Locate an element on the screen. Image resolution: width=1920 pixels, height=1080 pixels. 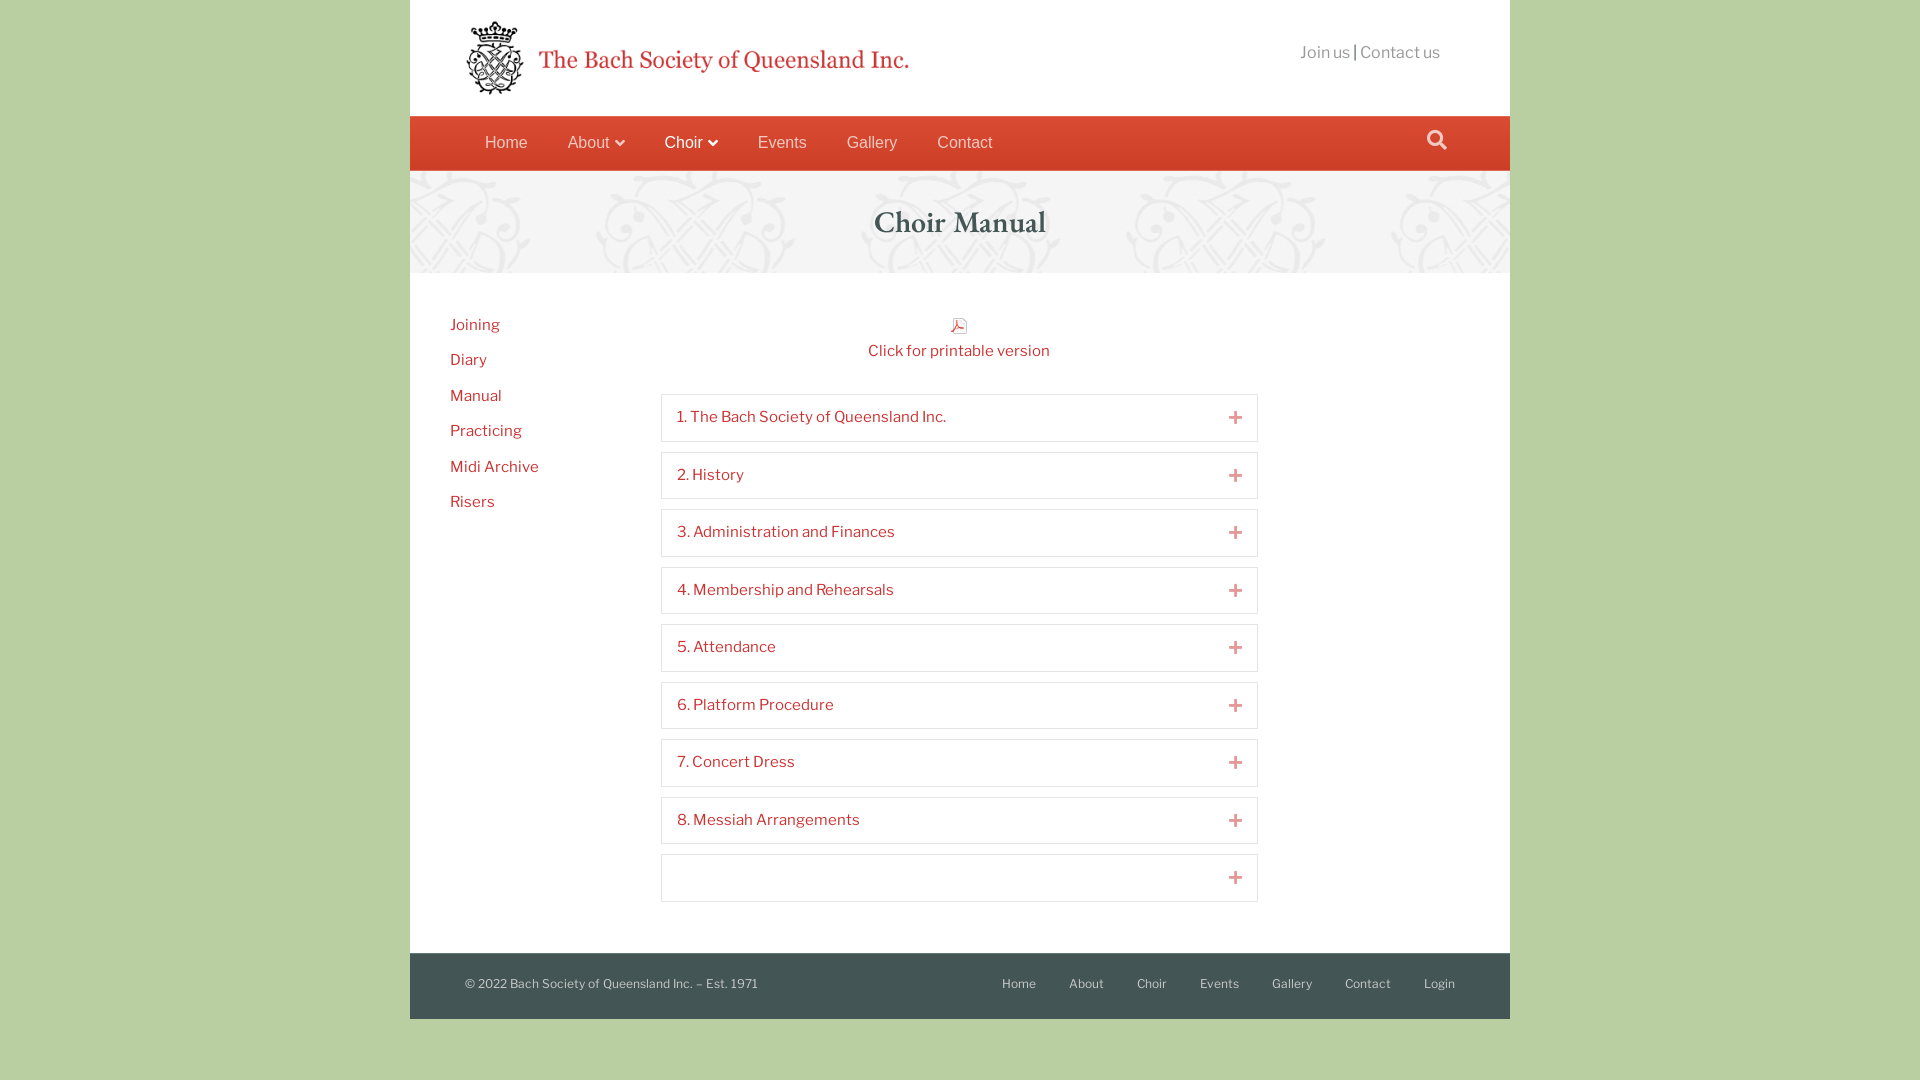
Events is located at coordinates (1220, 992).